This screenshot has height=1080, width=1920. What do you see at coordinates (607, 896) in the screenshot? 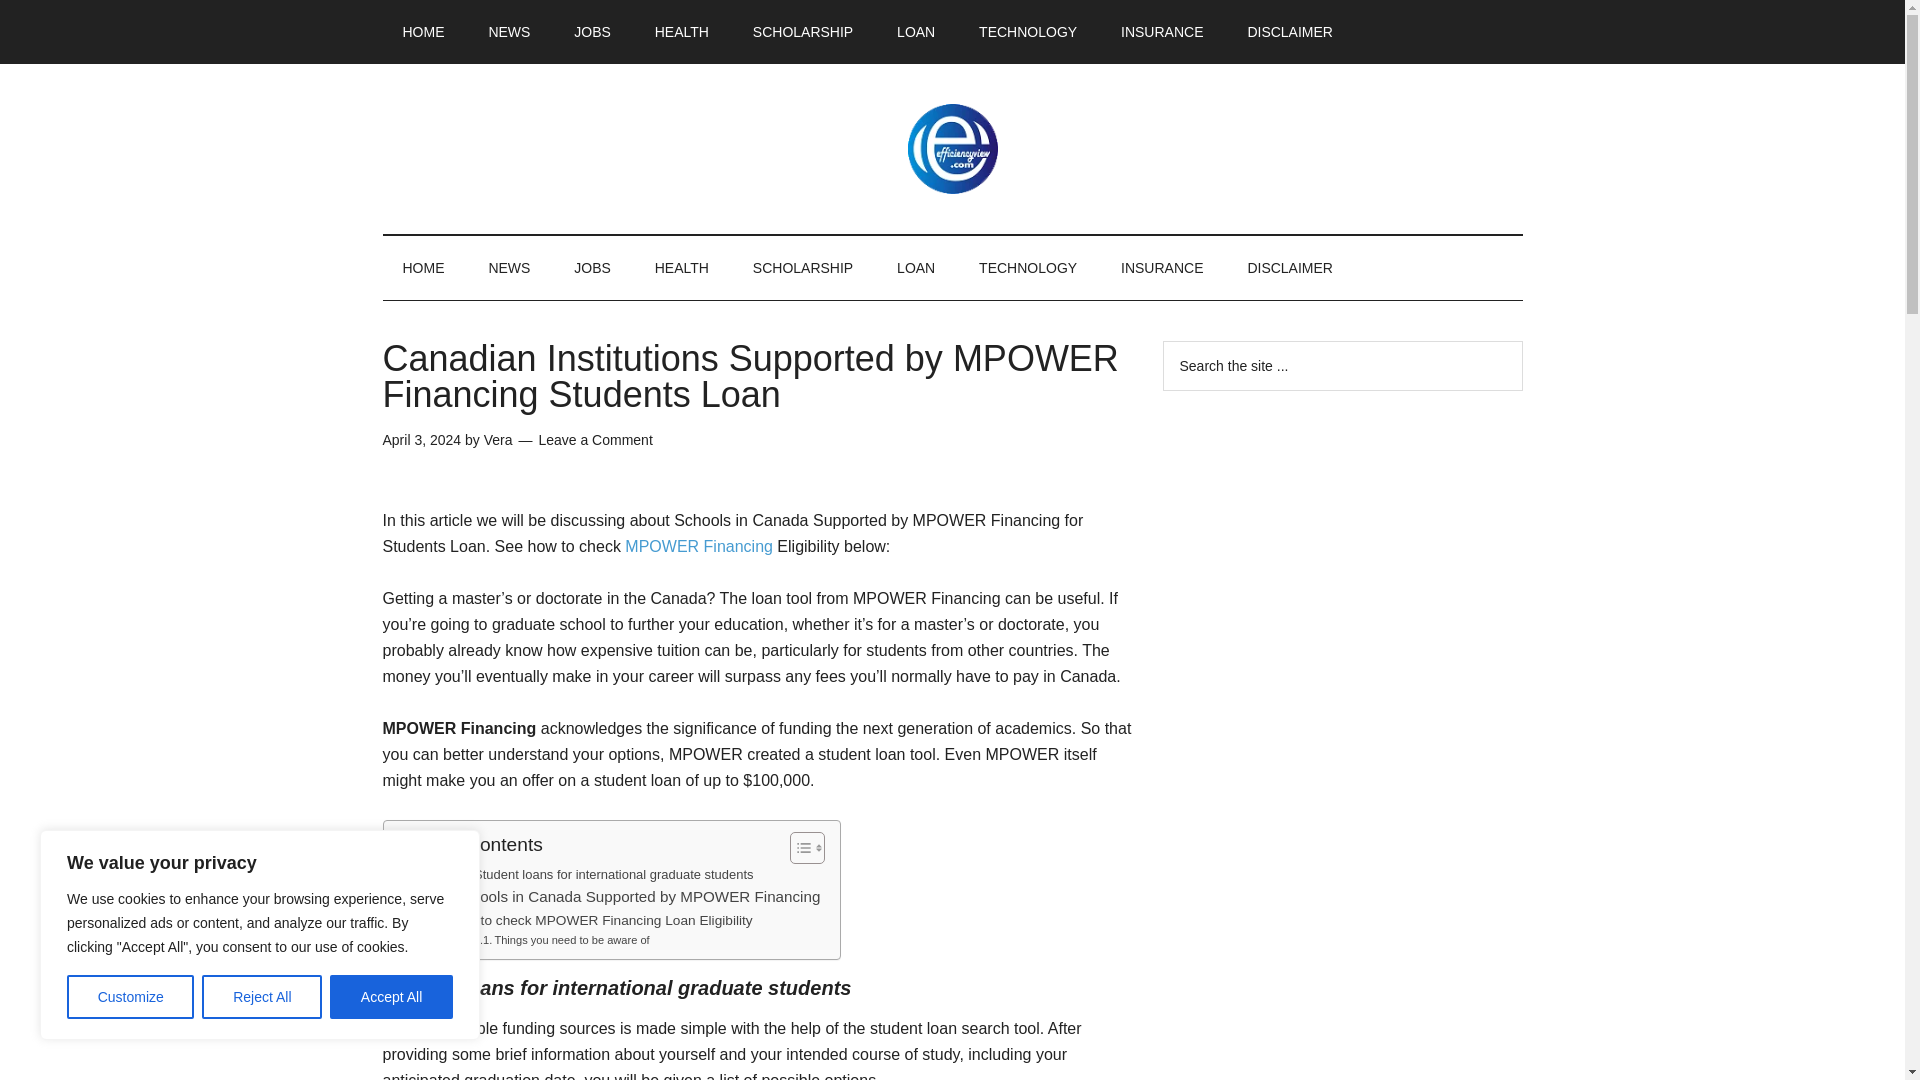
I see `List of Schools in Canada Supported by MPOWER Financing` at bounding box center [607, 896].